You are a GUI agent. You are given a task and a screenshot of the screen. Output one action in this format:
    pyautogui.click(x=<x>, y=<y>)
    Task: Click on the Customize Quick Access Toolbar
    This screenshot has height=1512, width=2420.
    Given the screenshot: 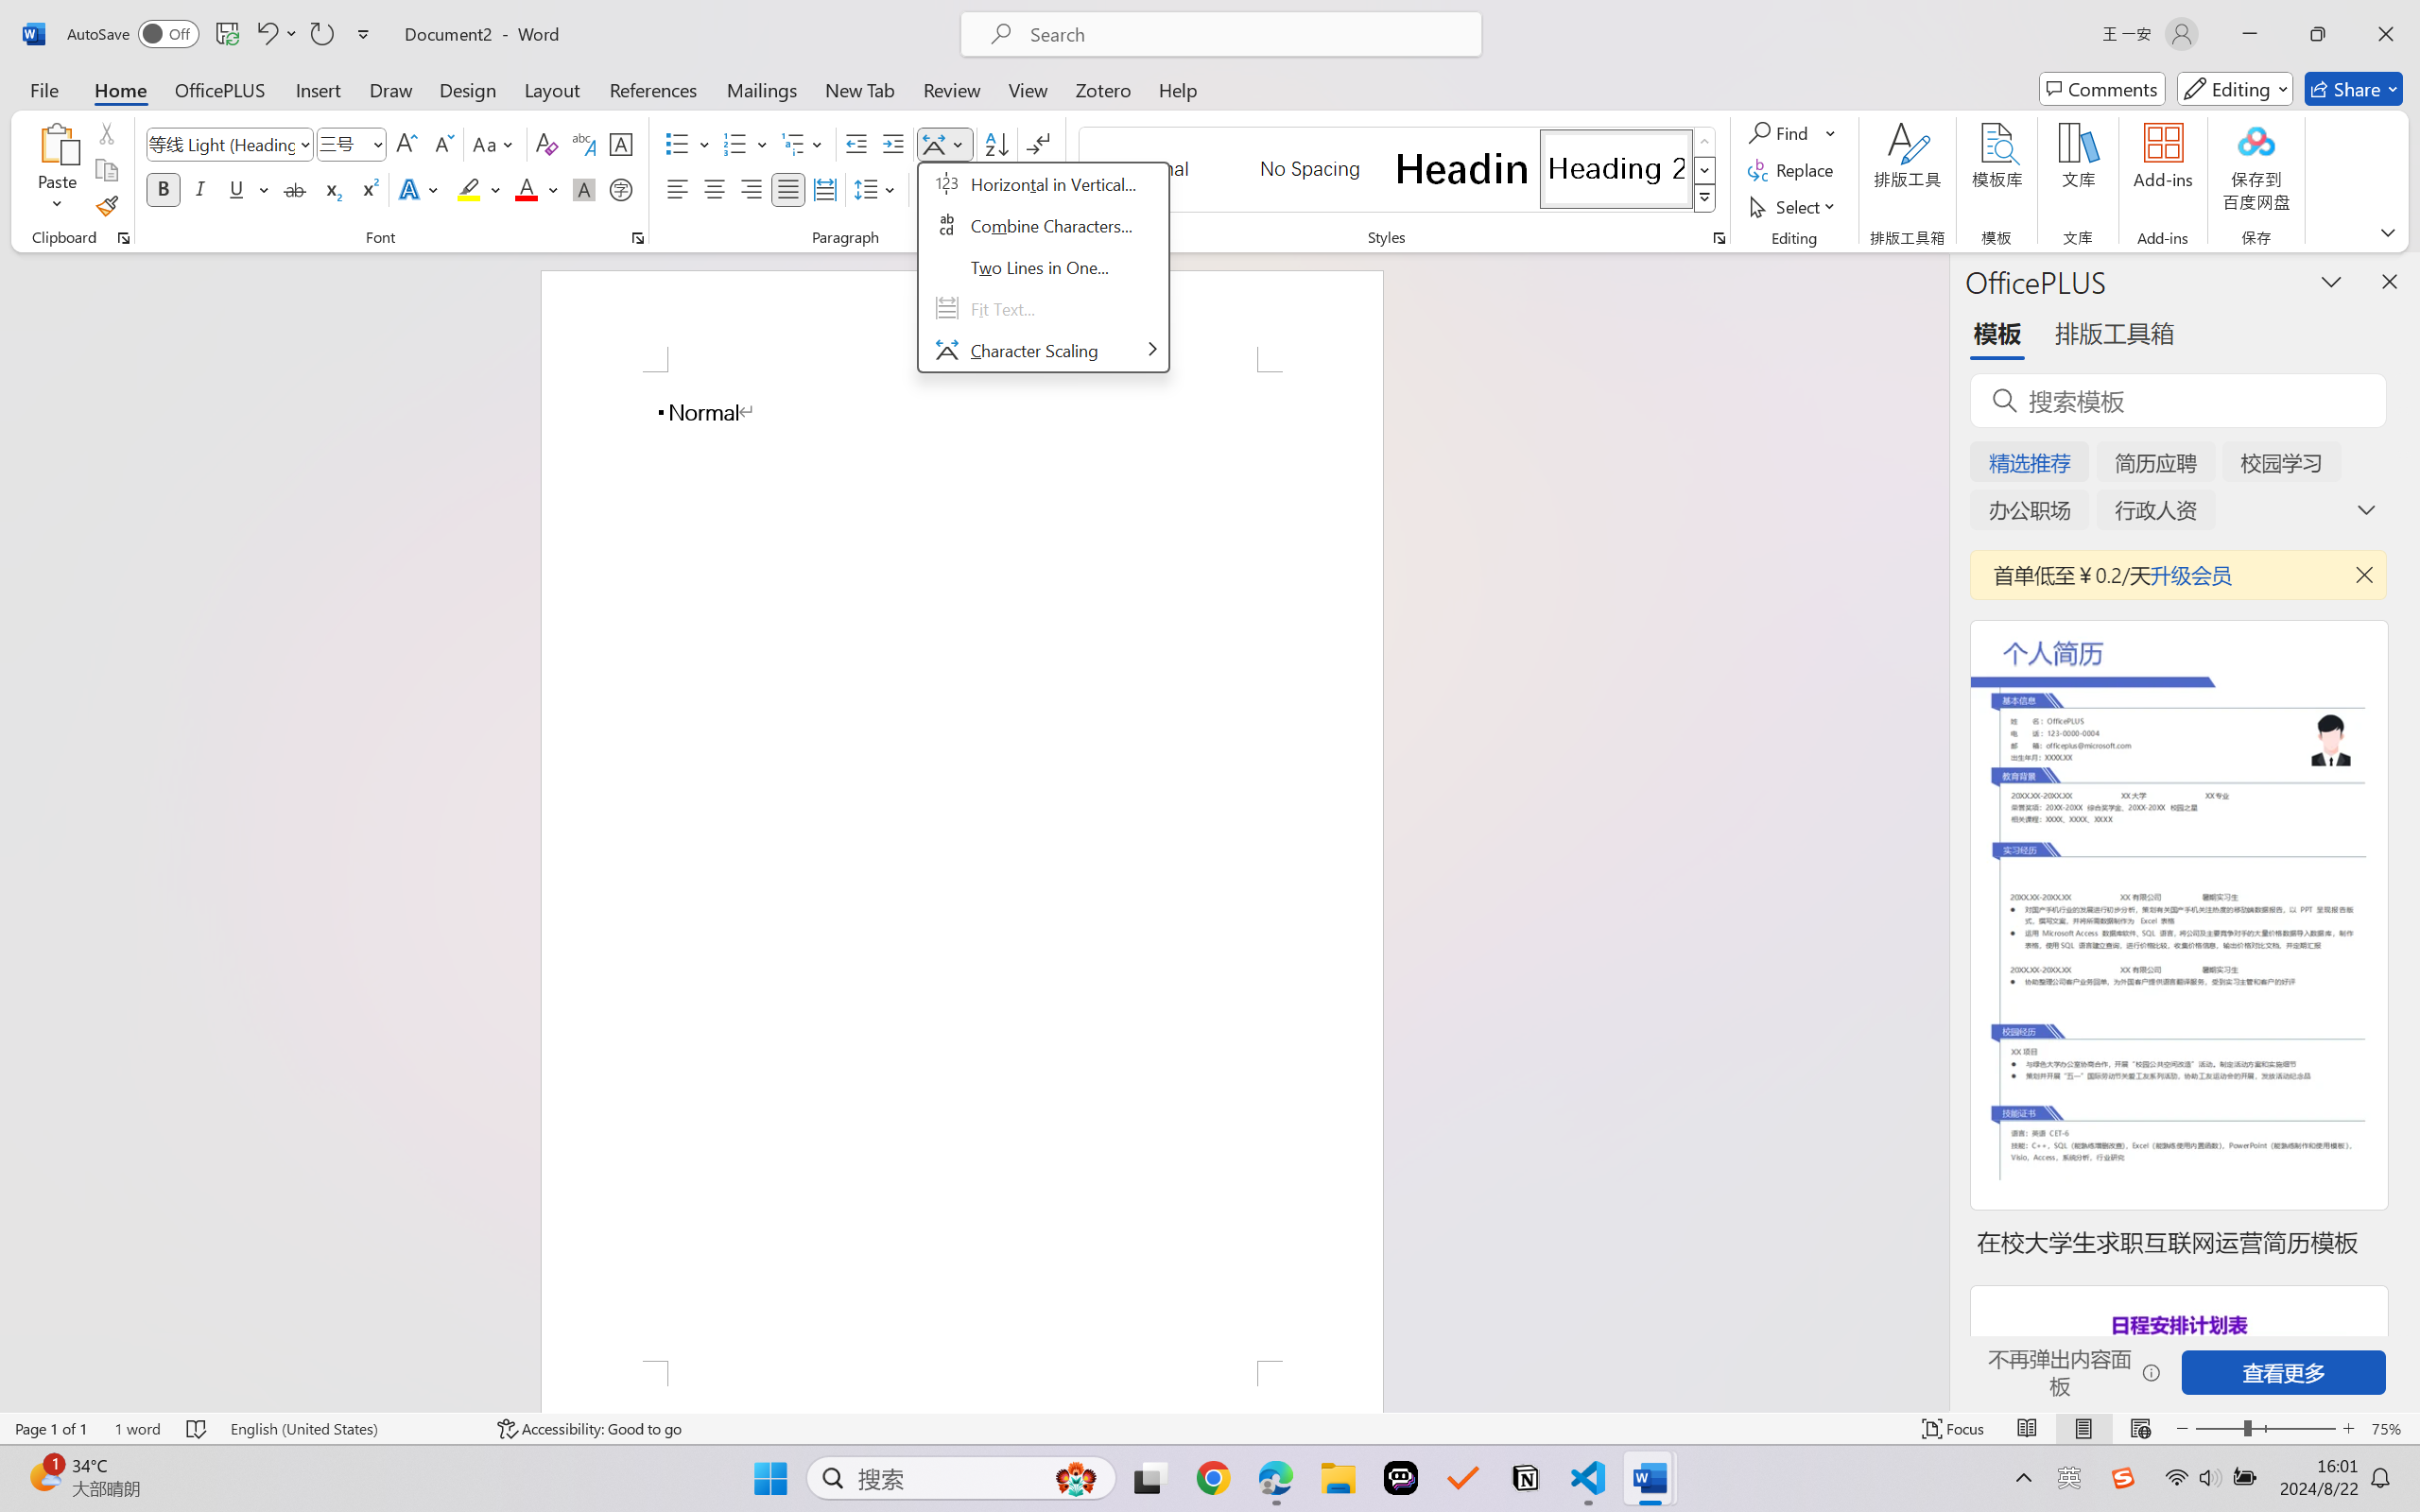 What is the action you would take?
    pyautogui.click(x=364, y=34)
    